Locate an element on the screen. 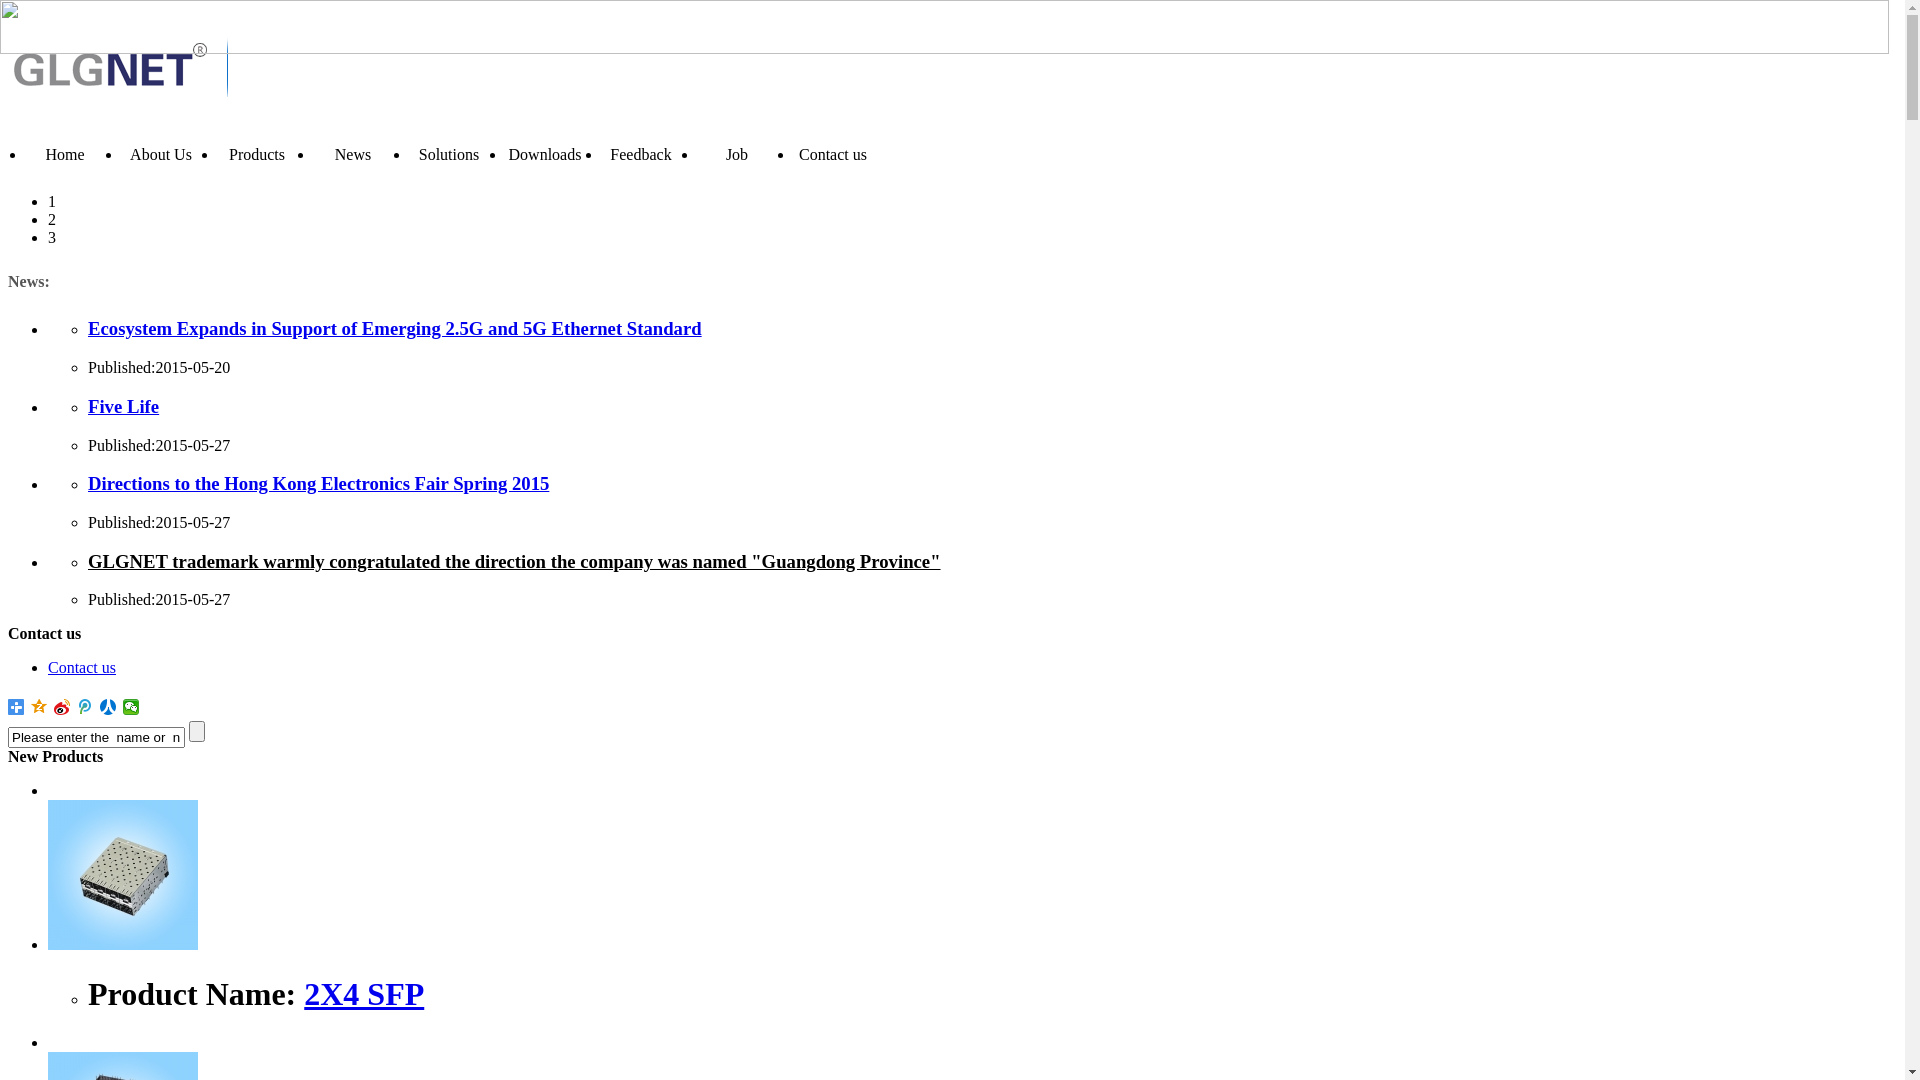 This screenshot has height=1080, width=1920. News is located at coordinates (353, 155).